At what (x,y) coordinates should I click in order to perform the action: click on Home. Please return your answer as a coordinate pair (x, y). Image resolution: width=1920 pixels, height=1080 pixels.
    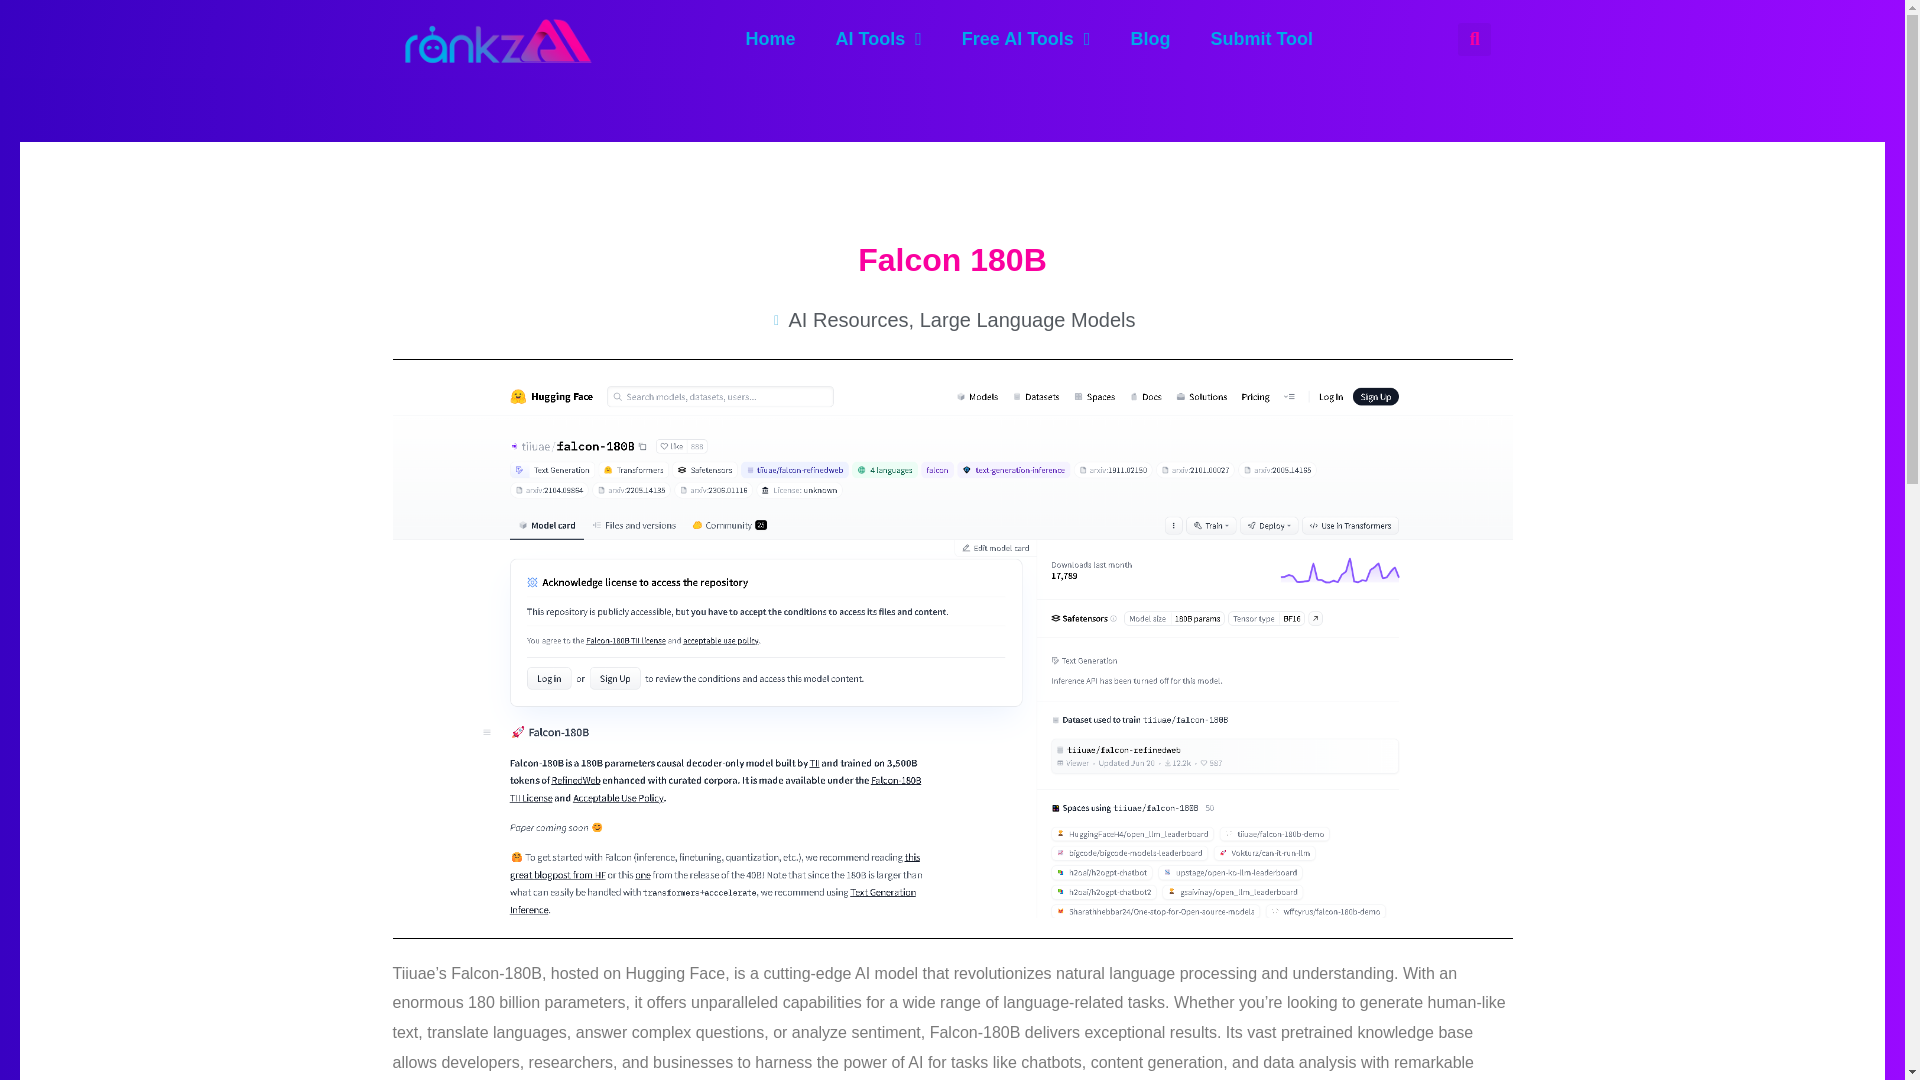
    Looking at the image, I should click on (770, 38).